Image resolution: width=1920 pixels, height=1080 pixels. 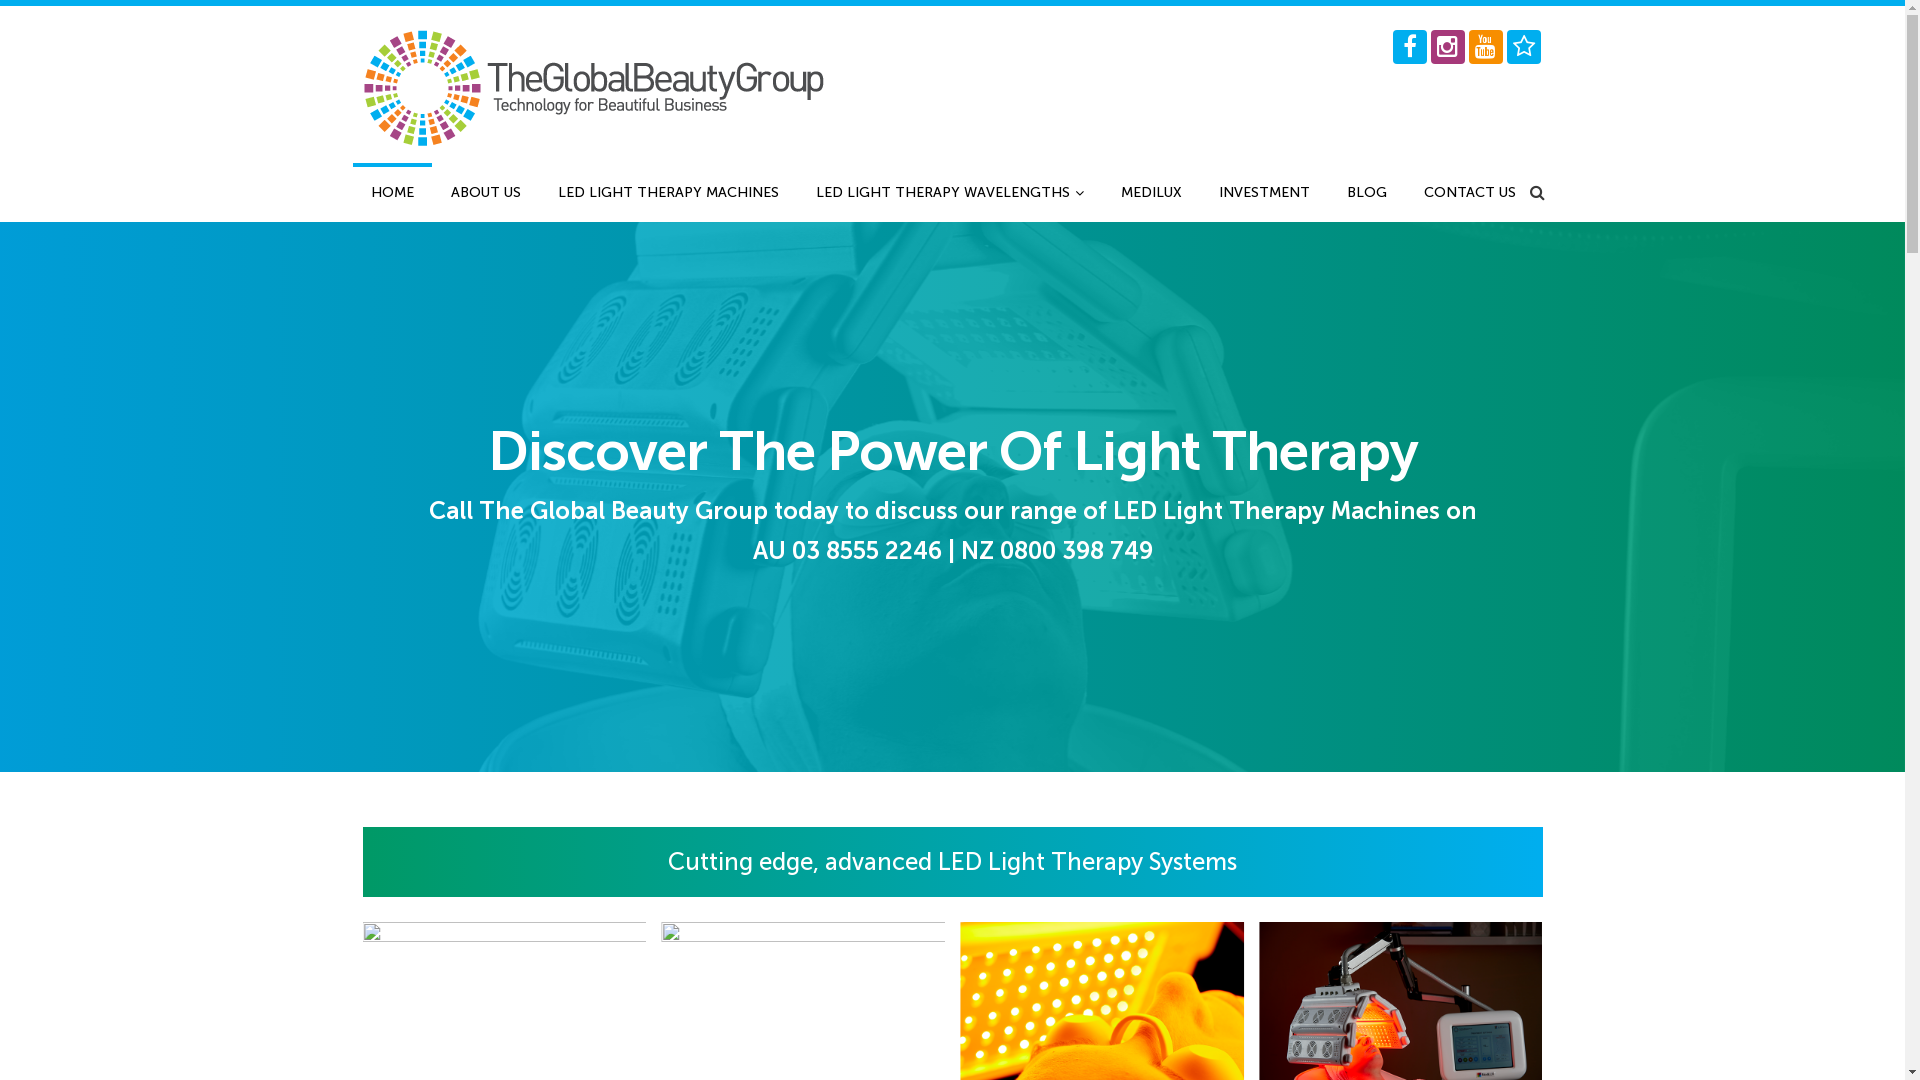 What do you see at coordinates (1150, 192) in the screenshot?
I see `MEDILUX` at bounding box center [1150, 192].